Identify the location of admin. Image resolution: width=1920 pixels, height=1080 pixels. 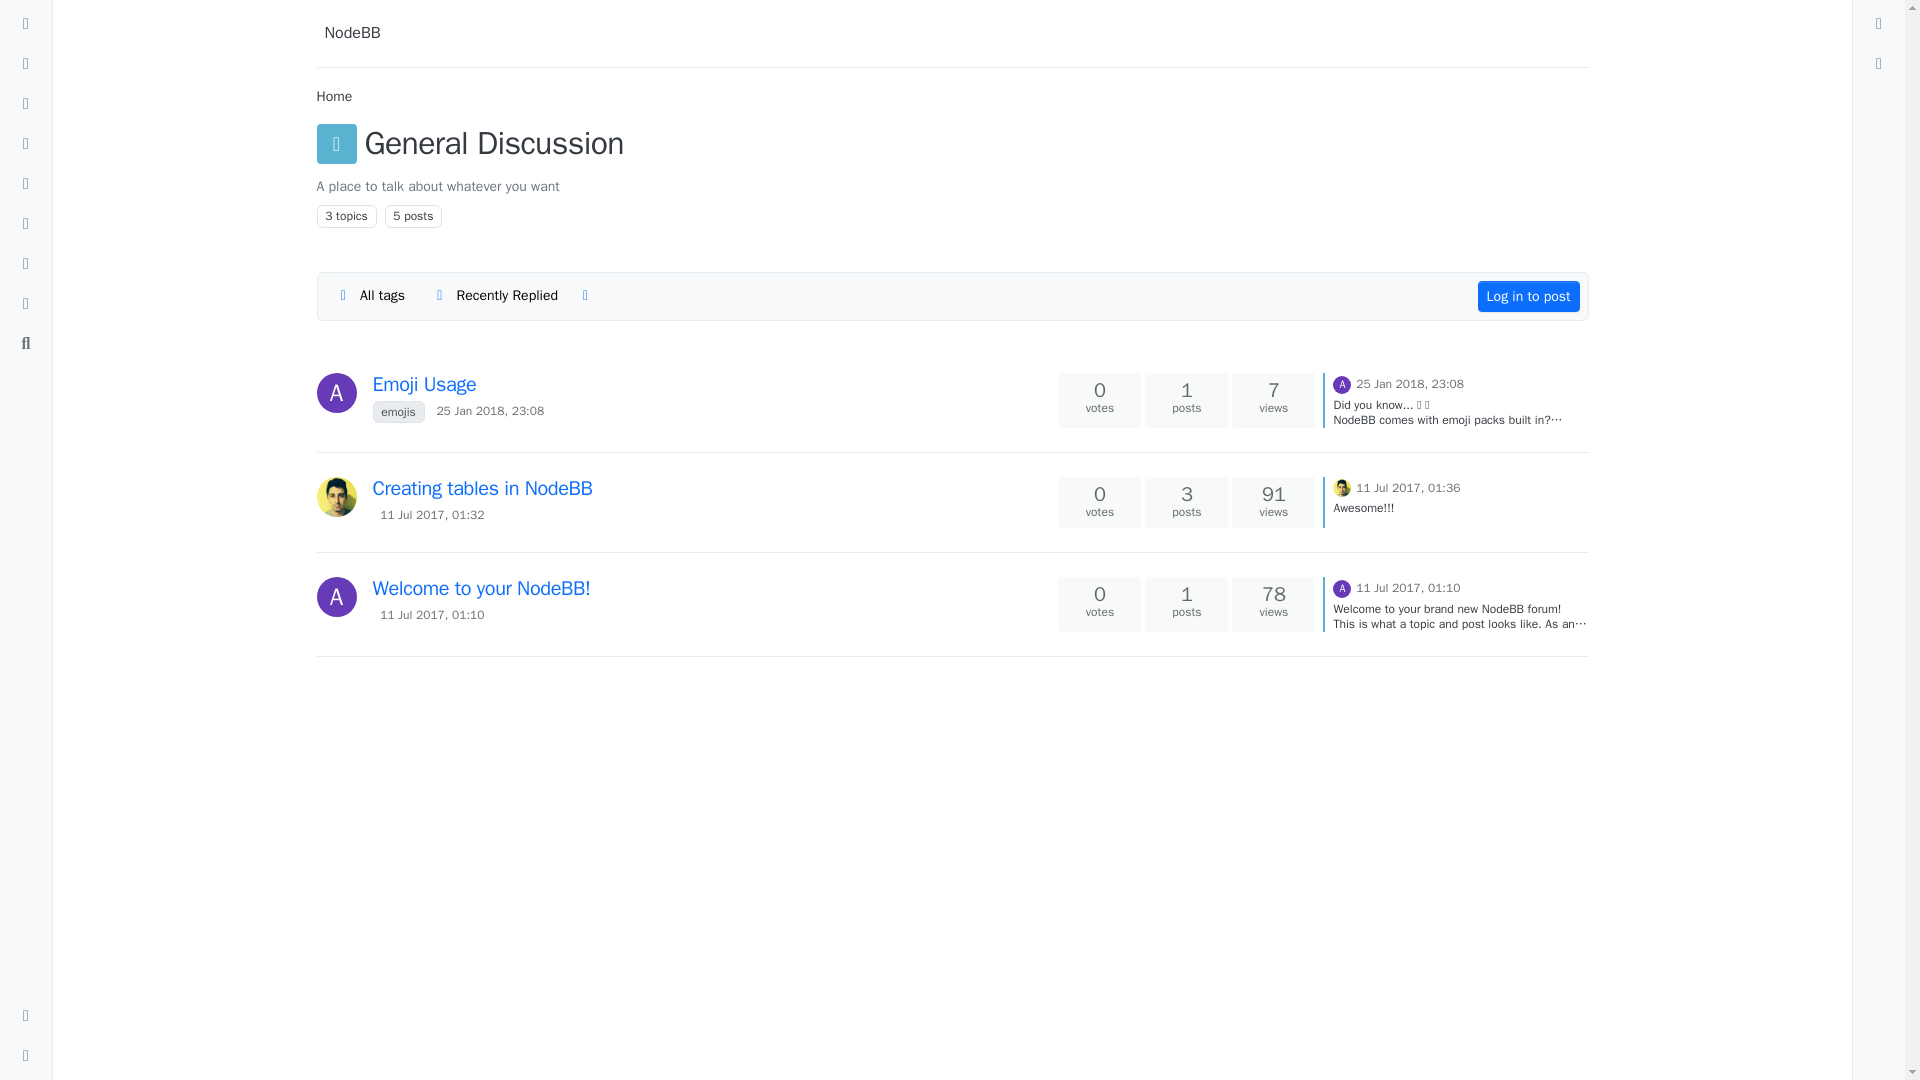
(1342, 384).